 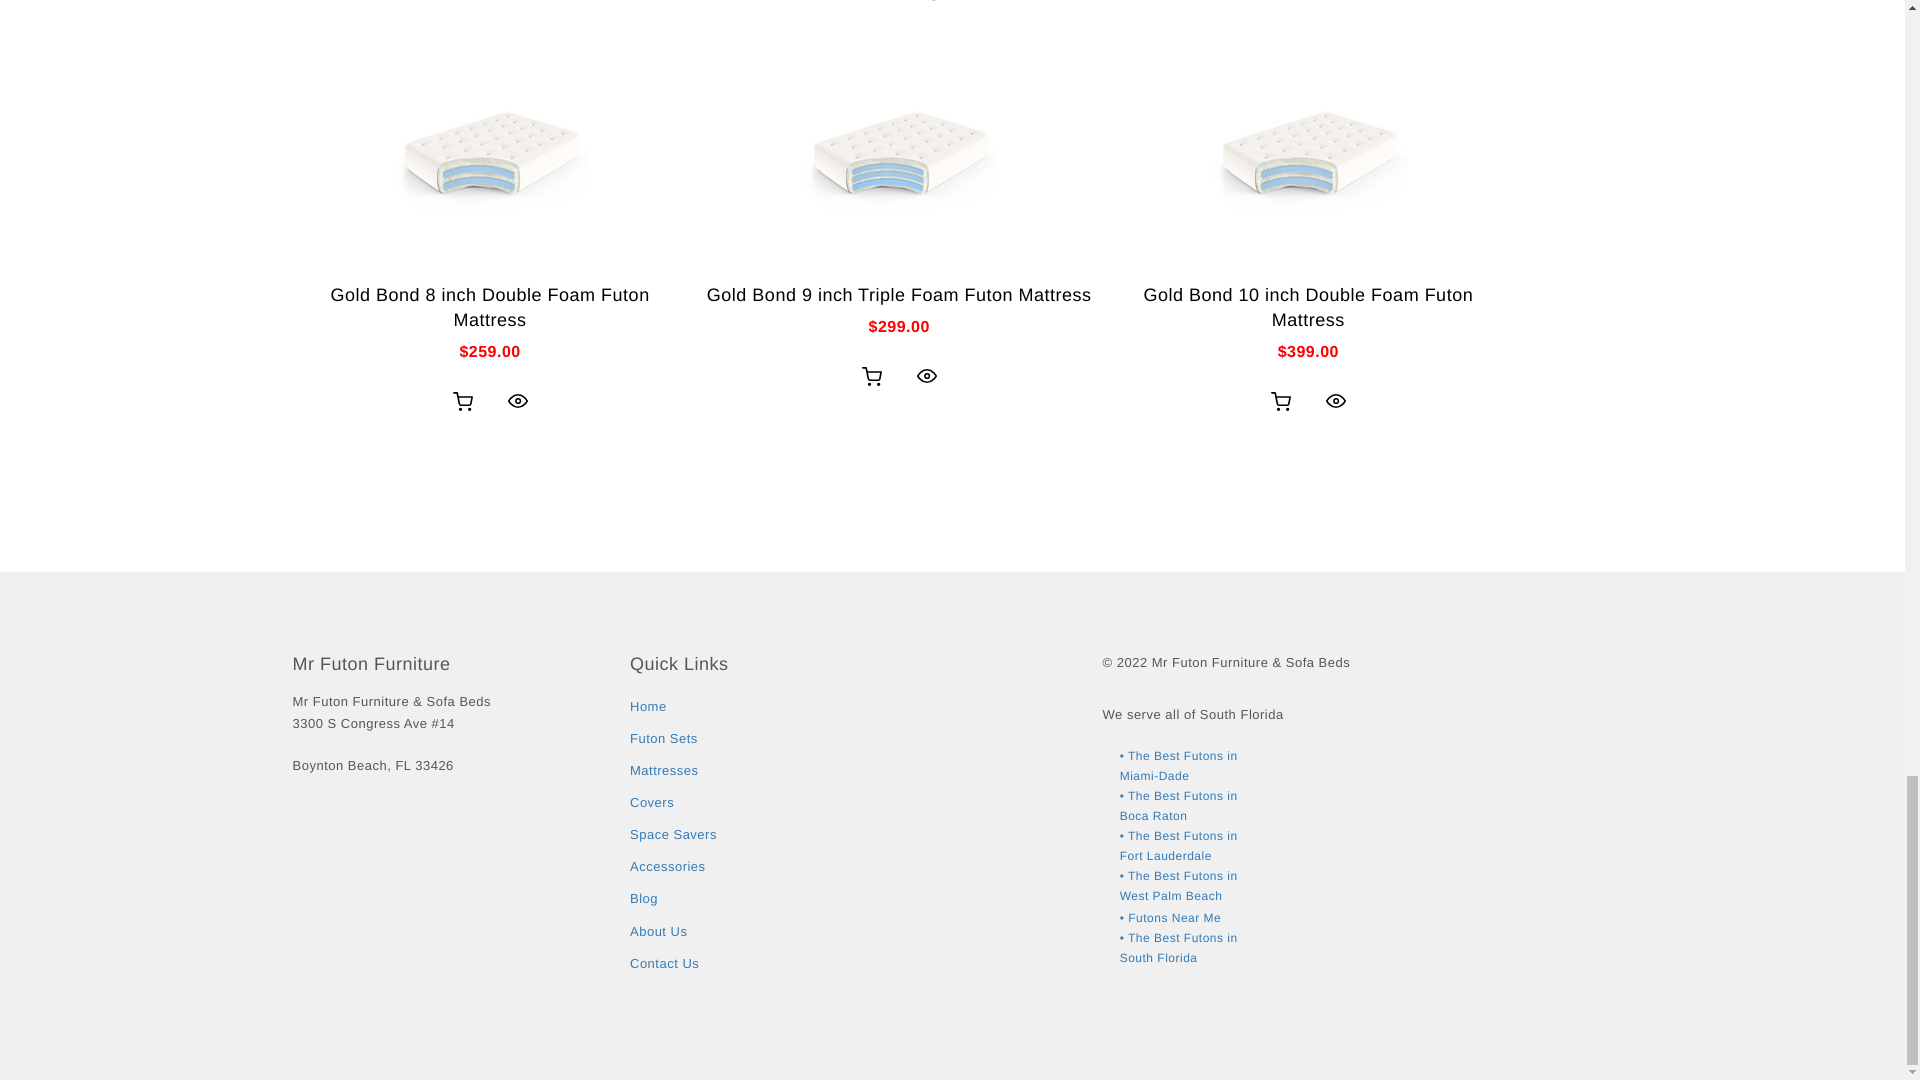 What do you see at coordinates (1281, 402) in the screenshot?
I see `Add to cart` at bounding box center [1281, 402].